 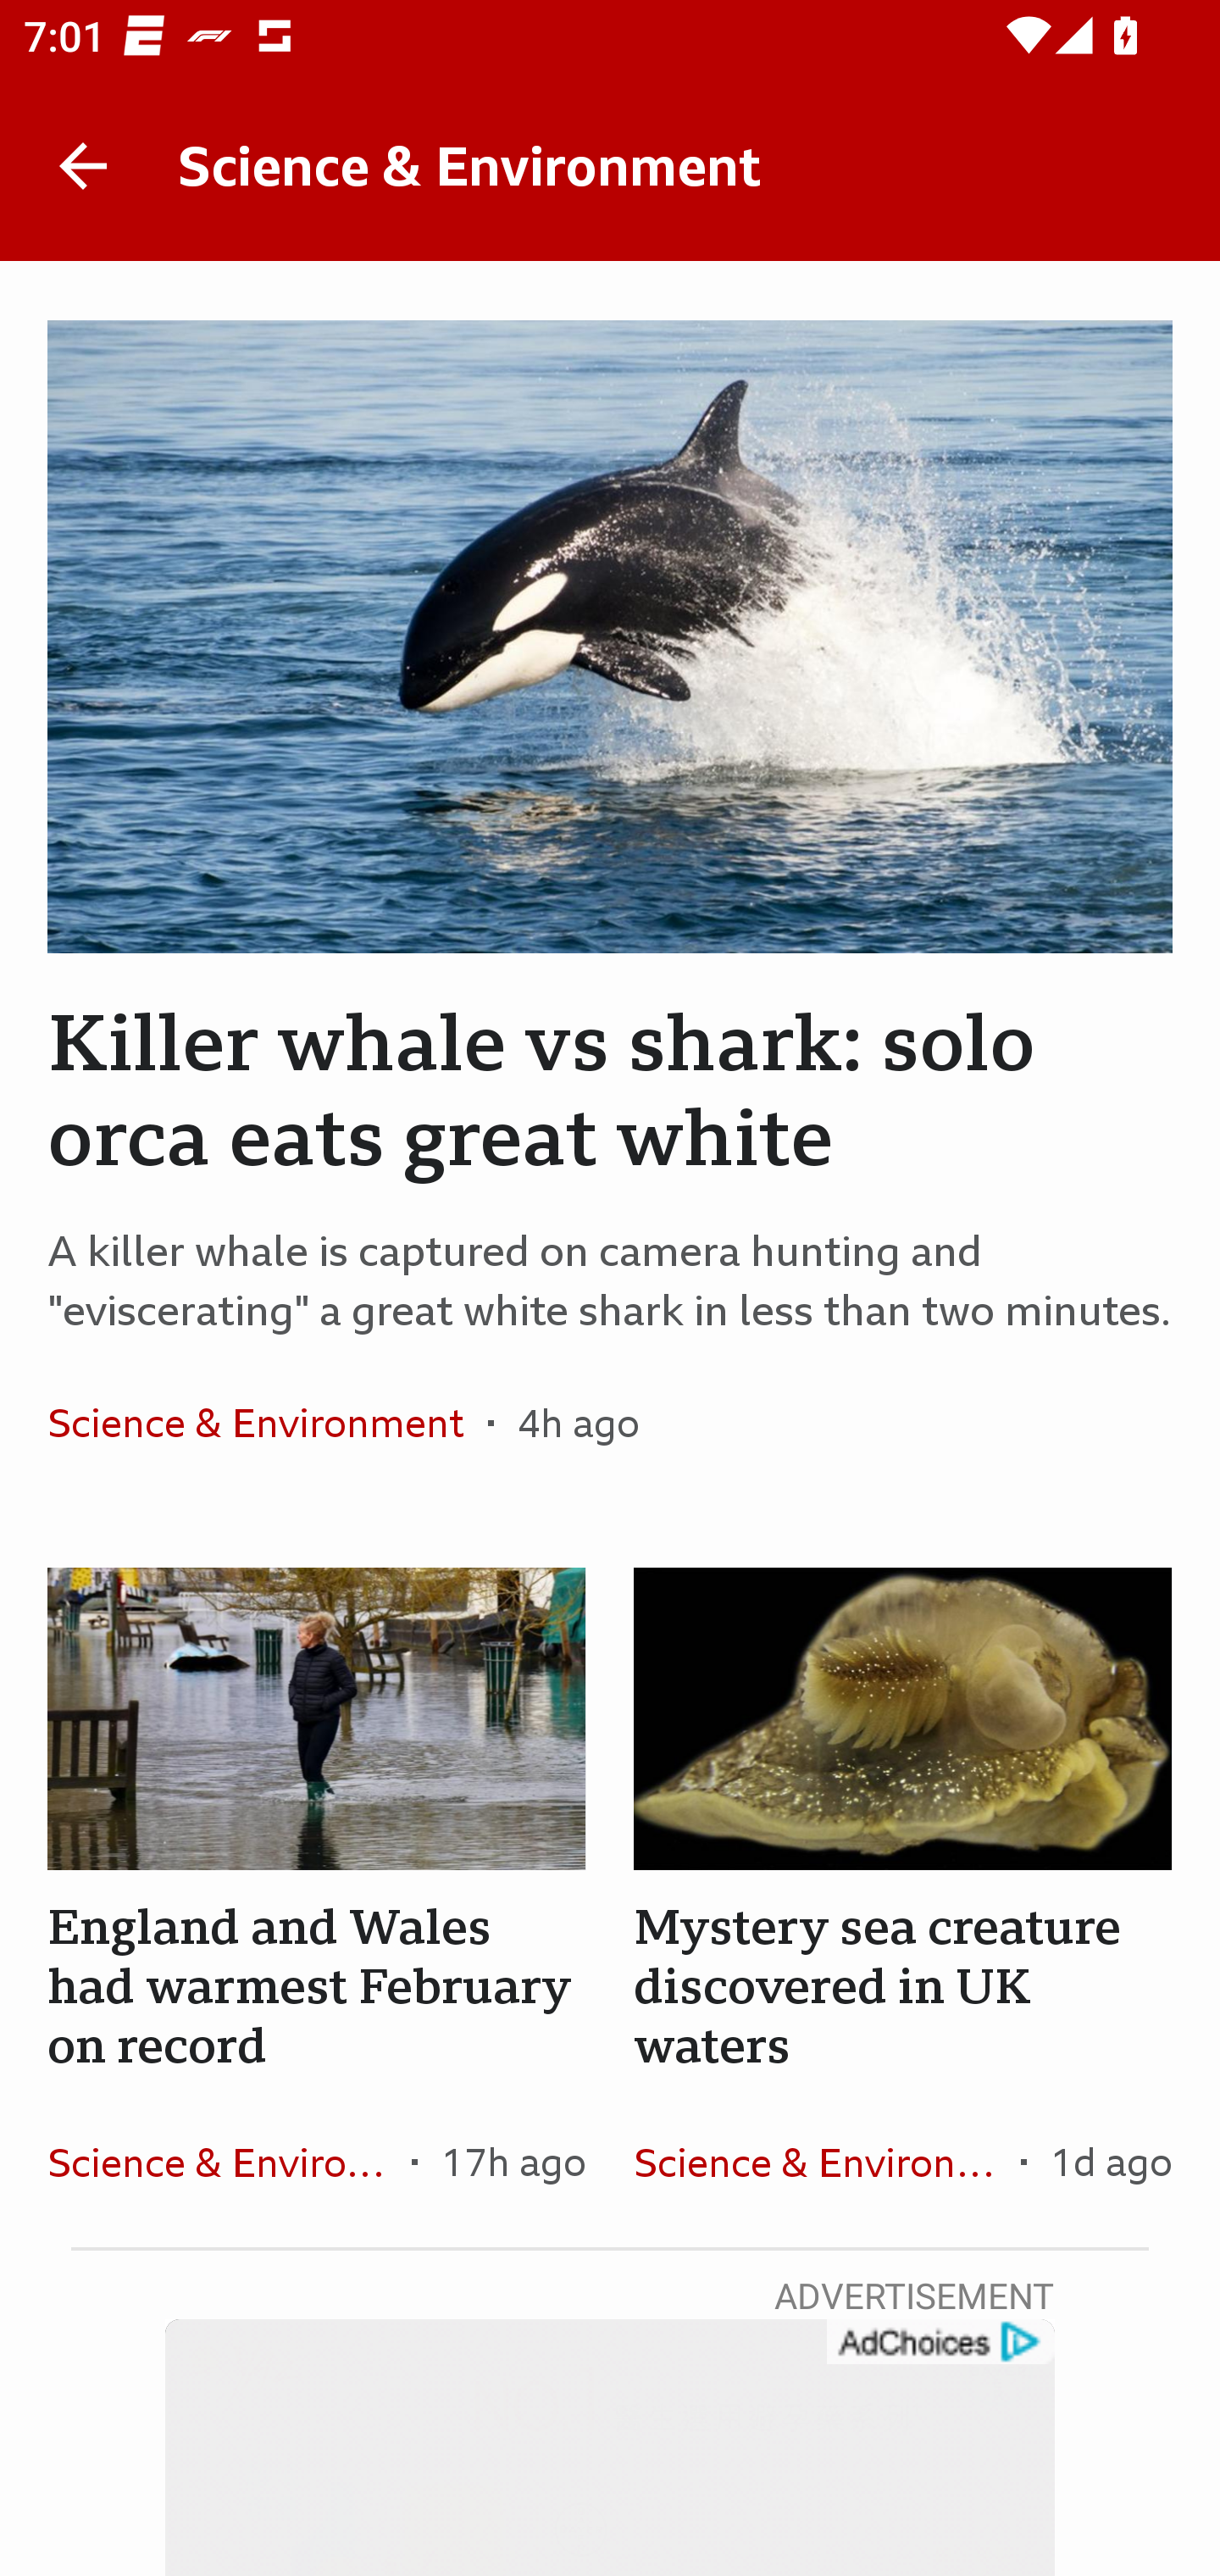 What do you see at coordinates (83, 166) in the screenshot?
I see `Back` at bounding box center [83, 166].